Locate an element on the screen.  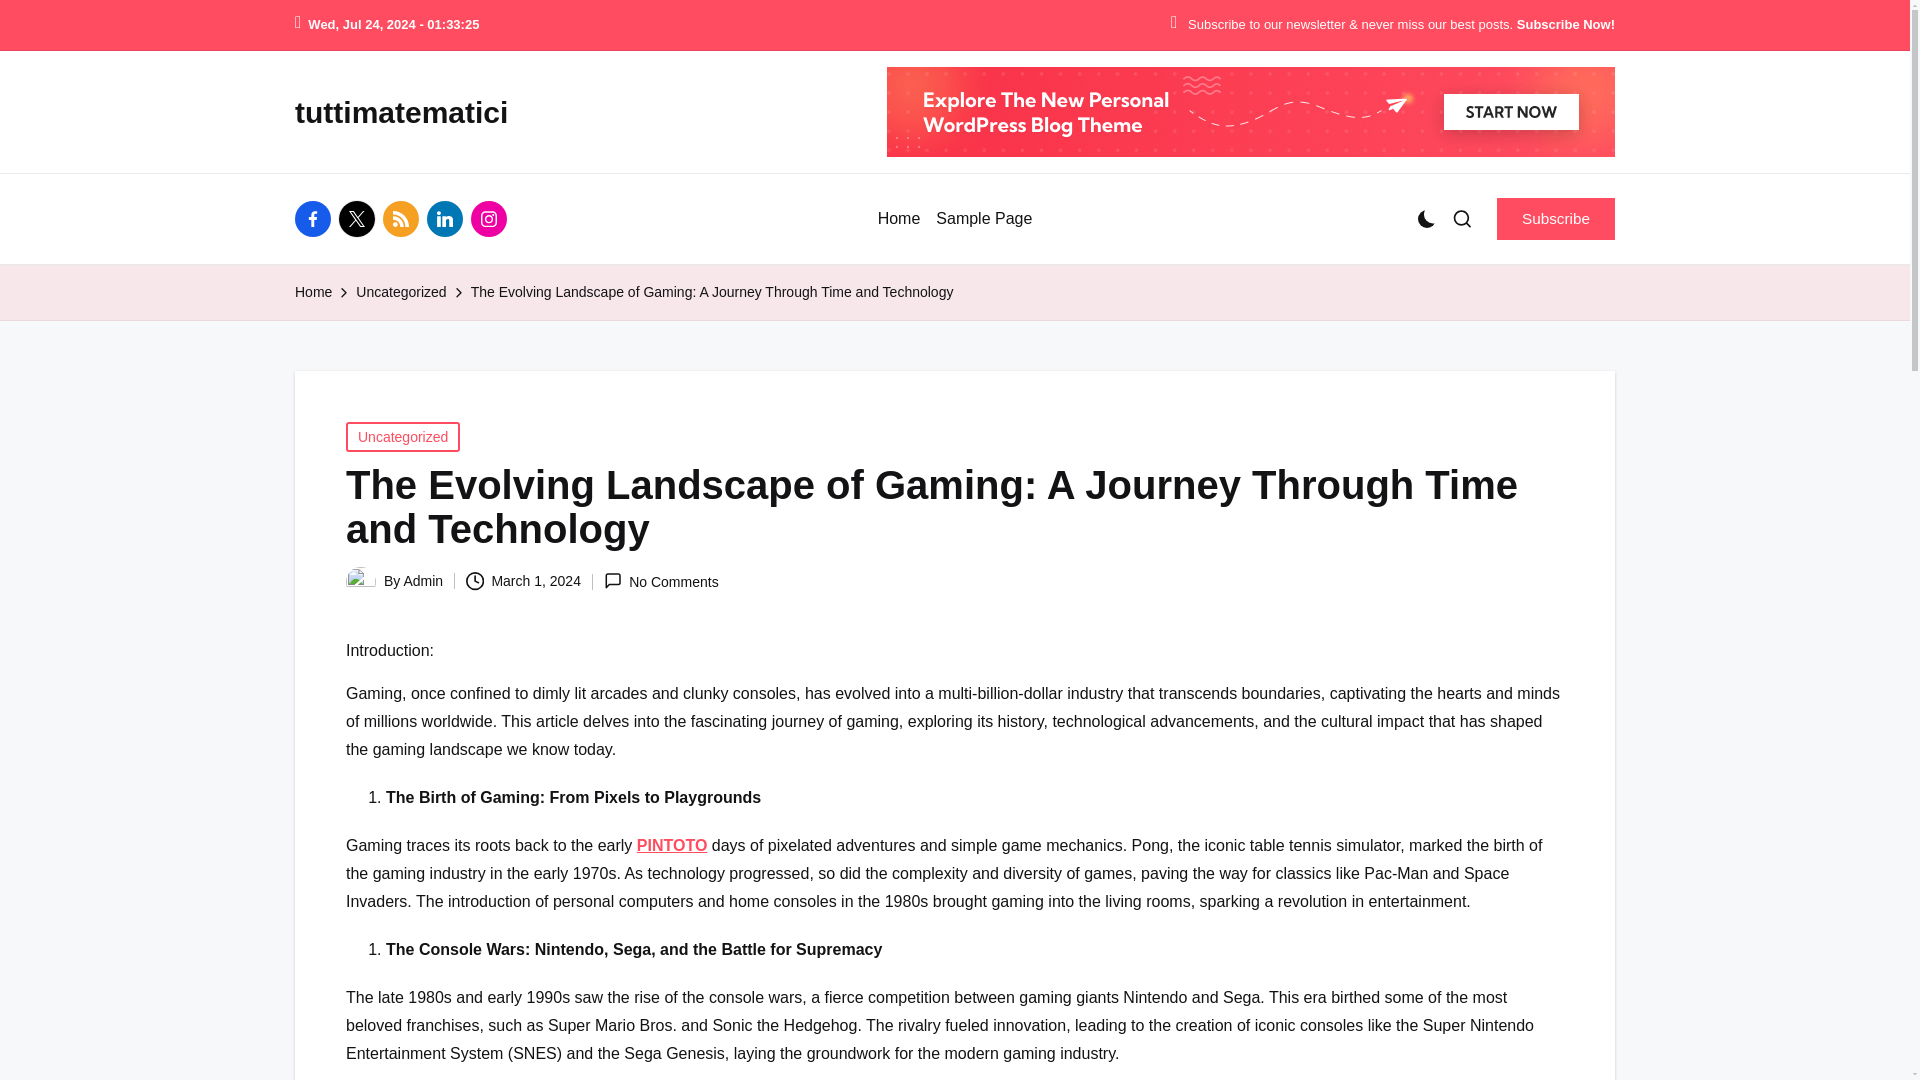
PINTOTO is located at coordinates (672, 844).